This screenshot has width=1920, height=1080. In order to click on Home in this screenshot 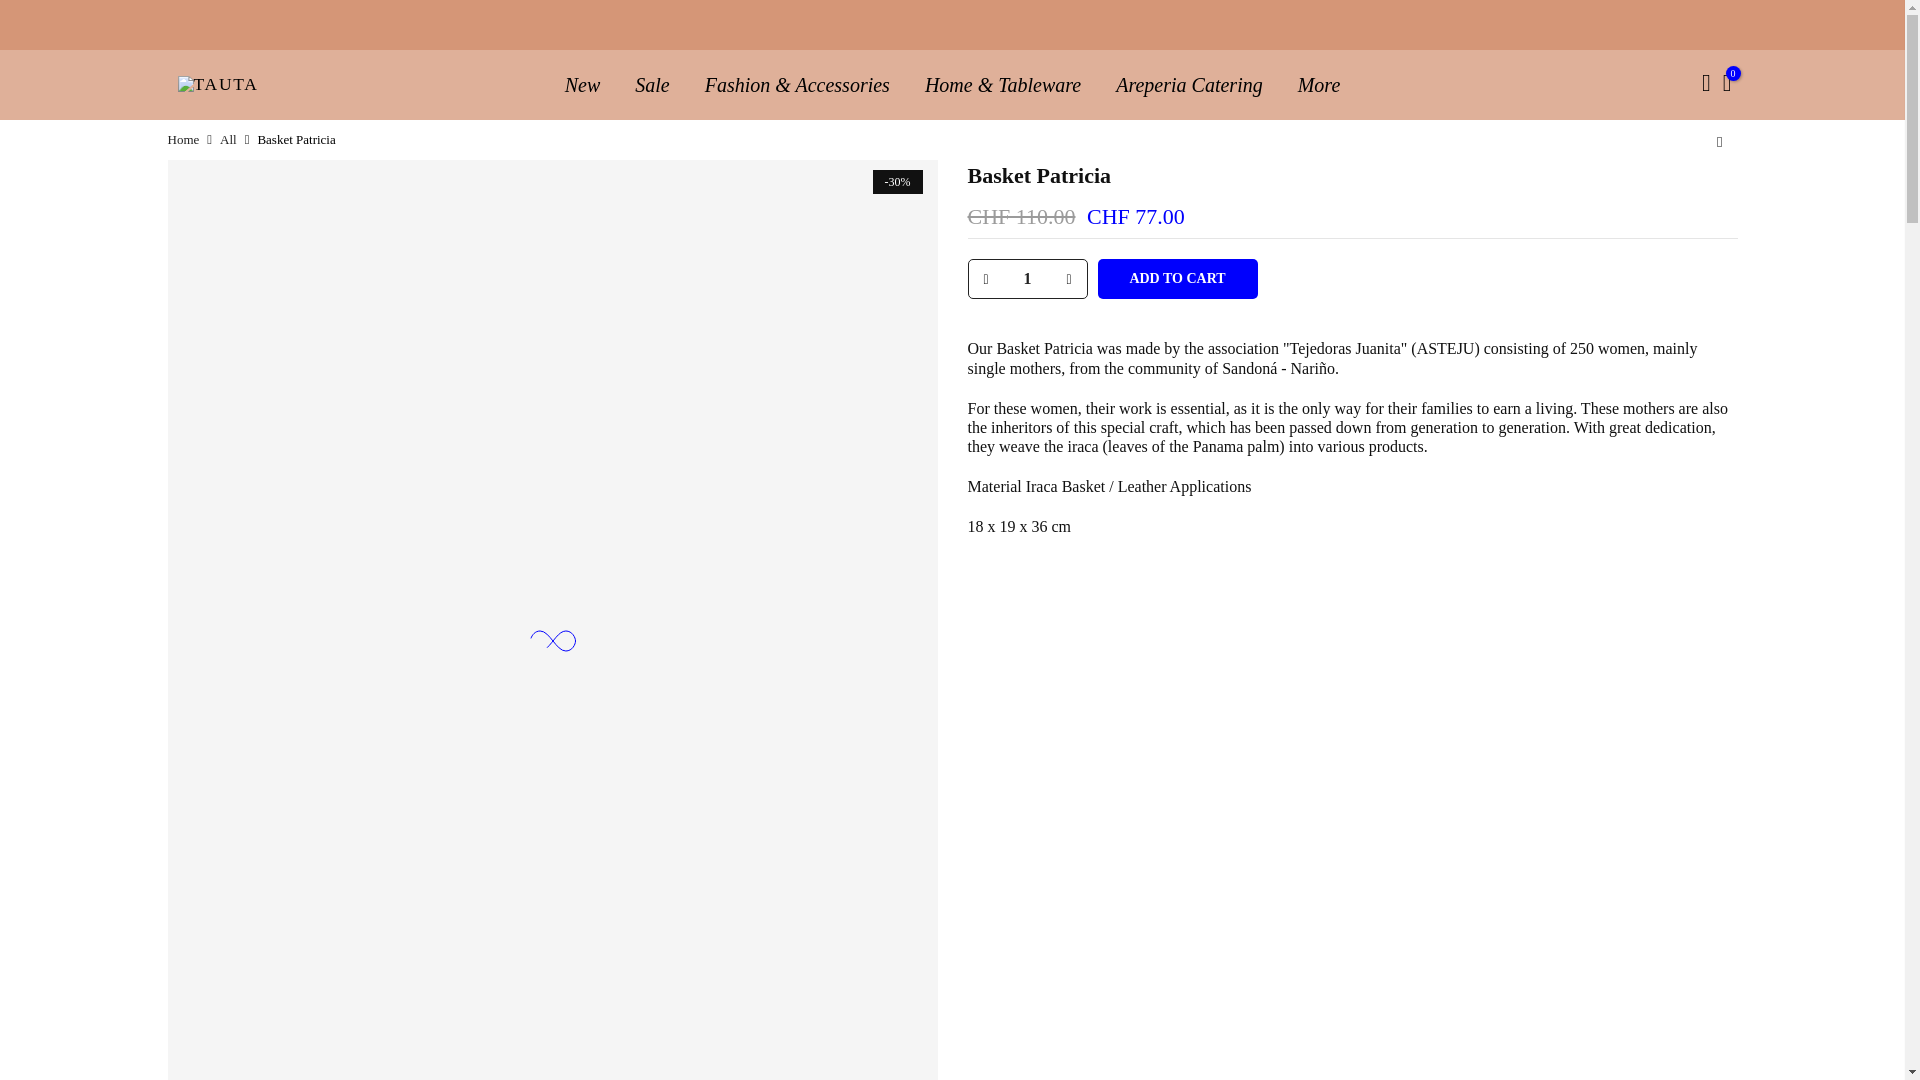, I will do `click(184, 140)`.